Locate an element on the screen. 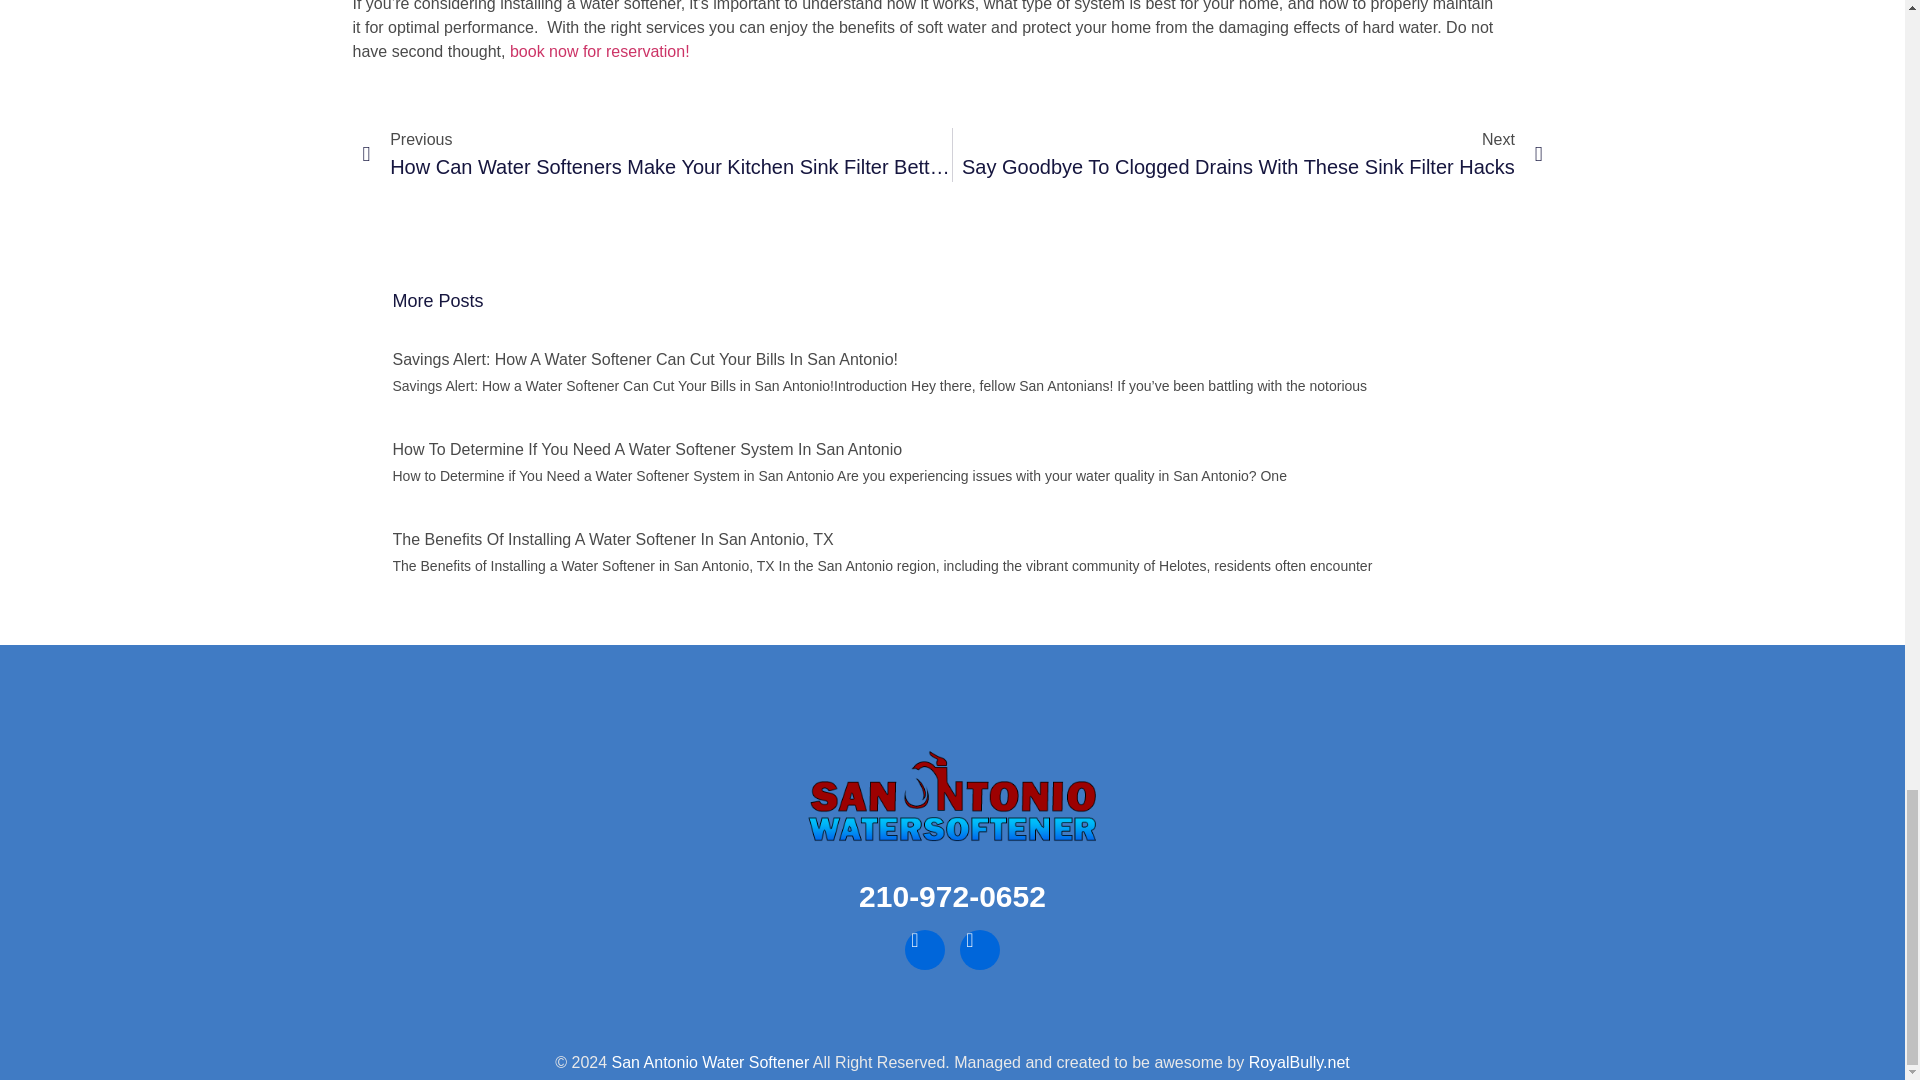  RoyalBully.net is located at coordinates (1299, 1062).